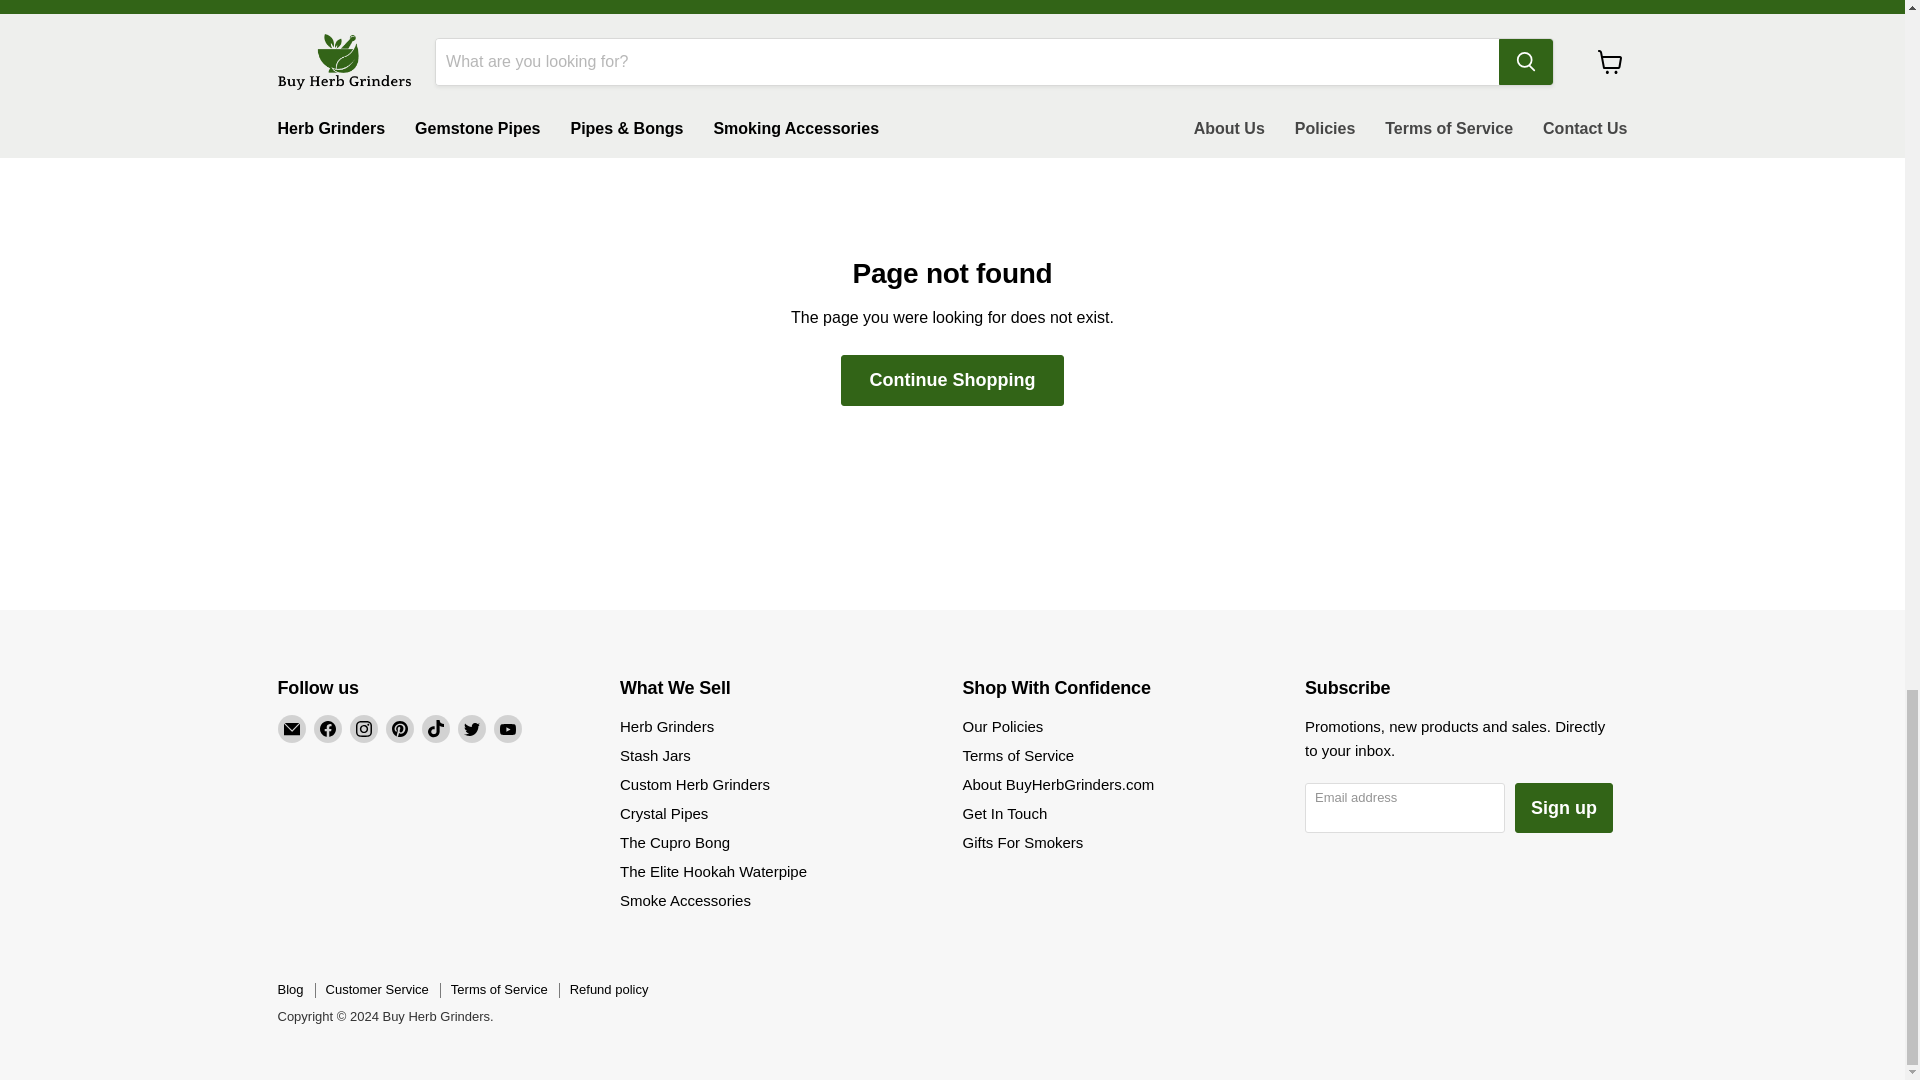 Image resolution: width=1920 pixels, height=1080 pixels. What do you see at coordinates (1325, 129) in the screenshot?
I see `Policies` at bounding box center [1325, 129].